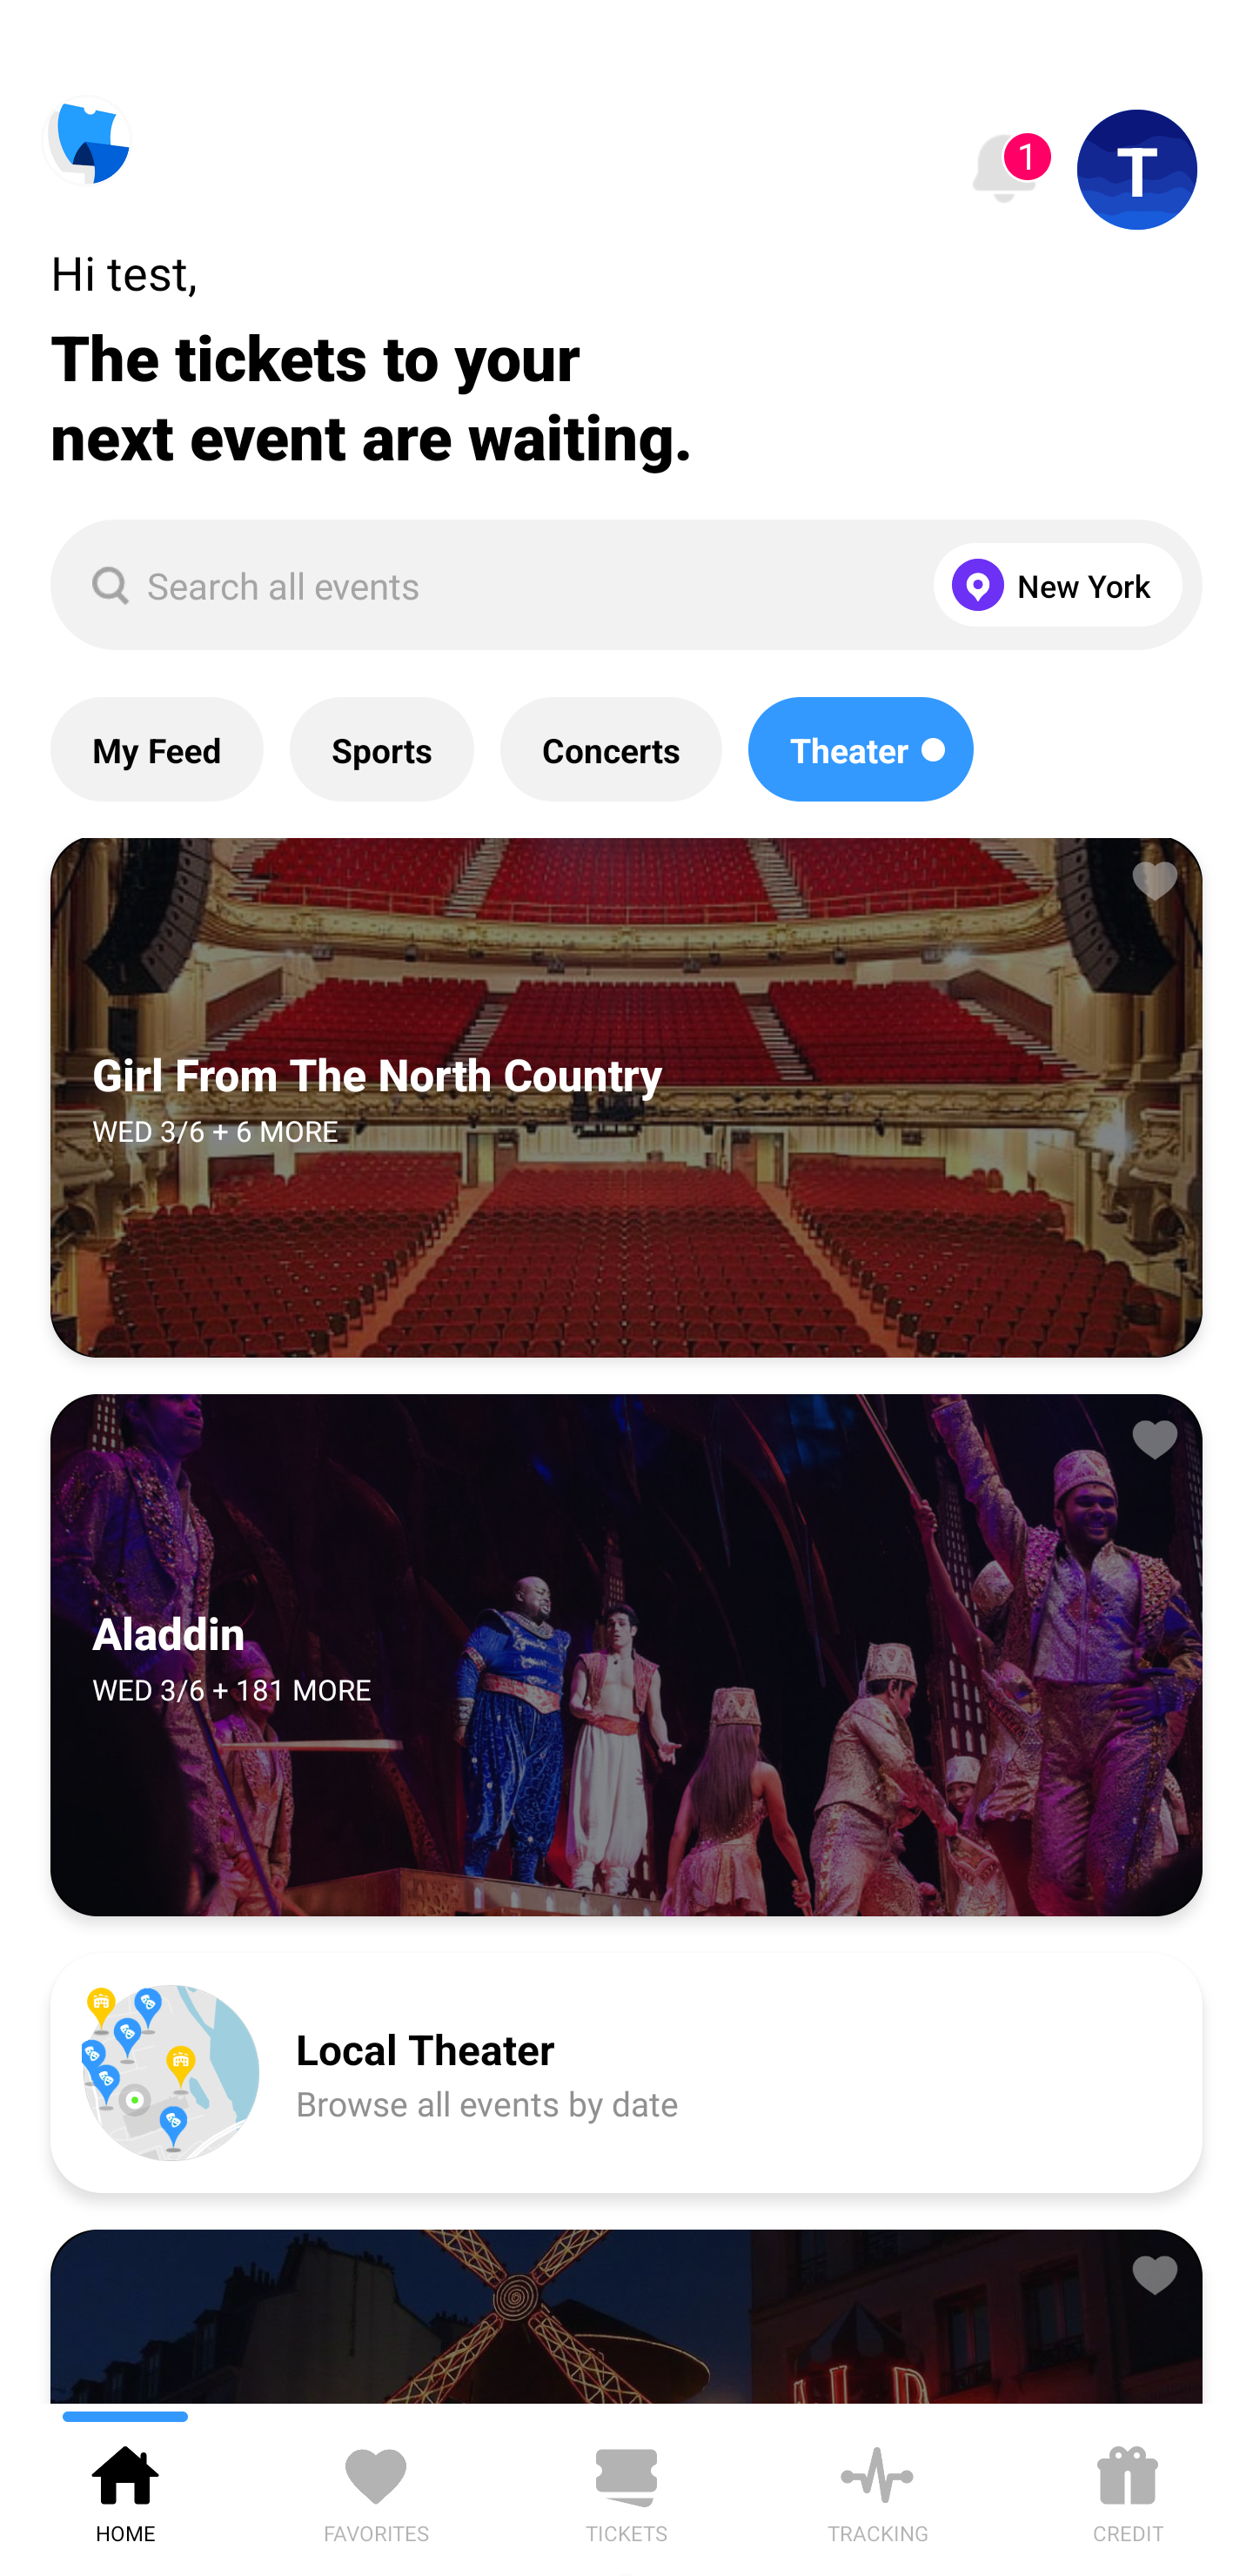 The image size is (1253, 2576). I want to click on Sports, so click(381, 749).